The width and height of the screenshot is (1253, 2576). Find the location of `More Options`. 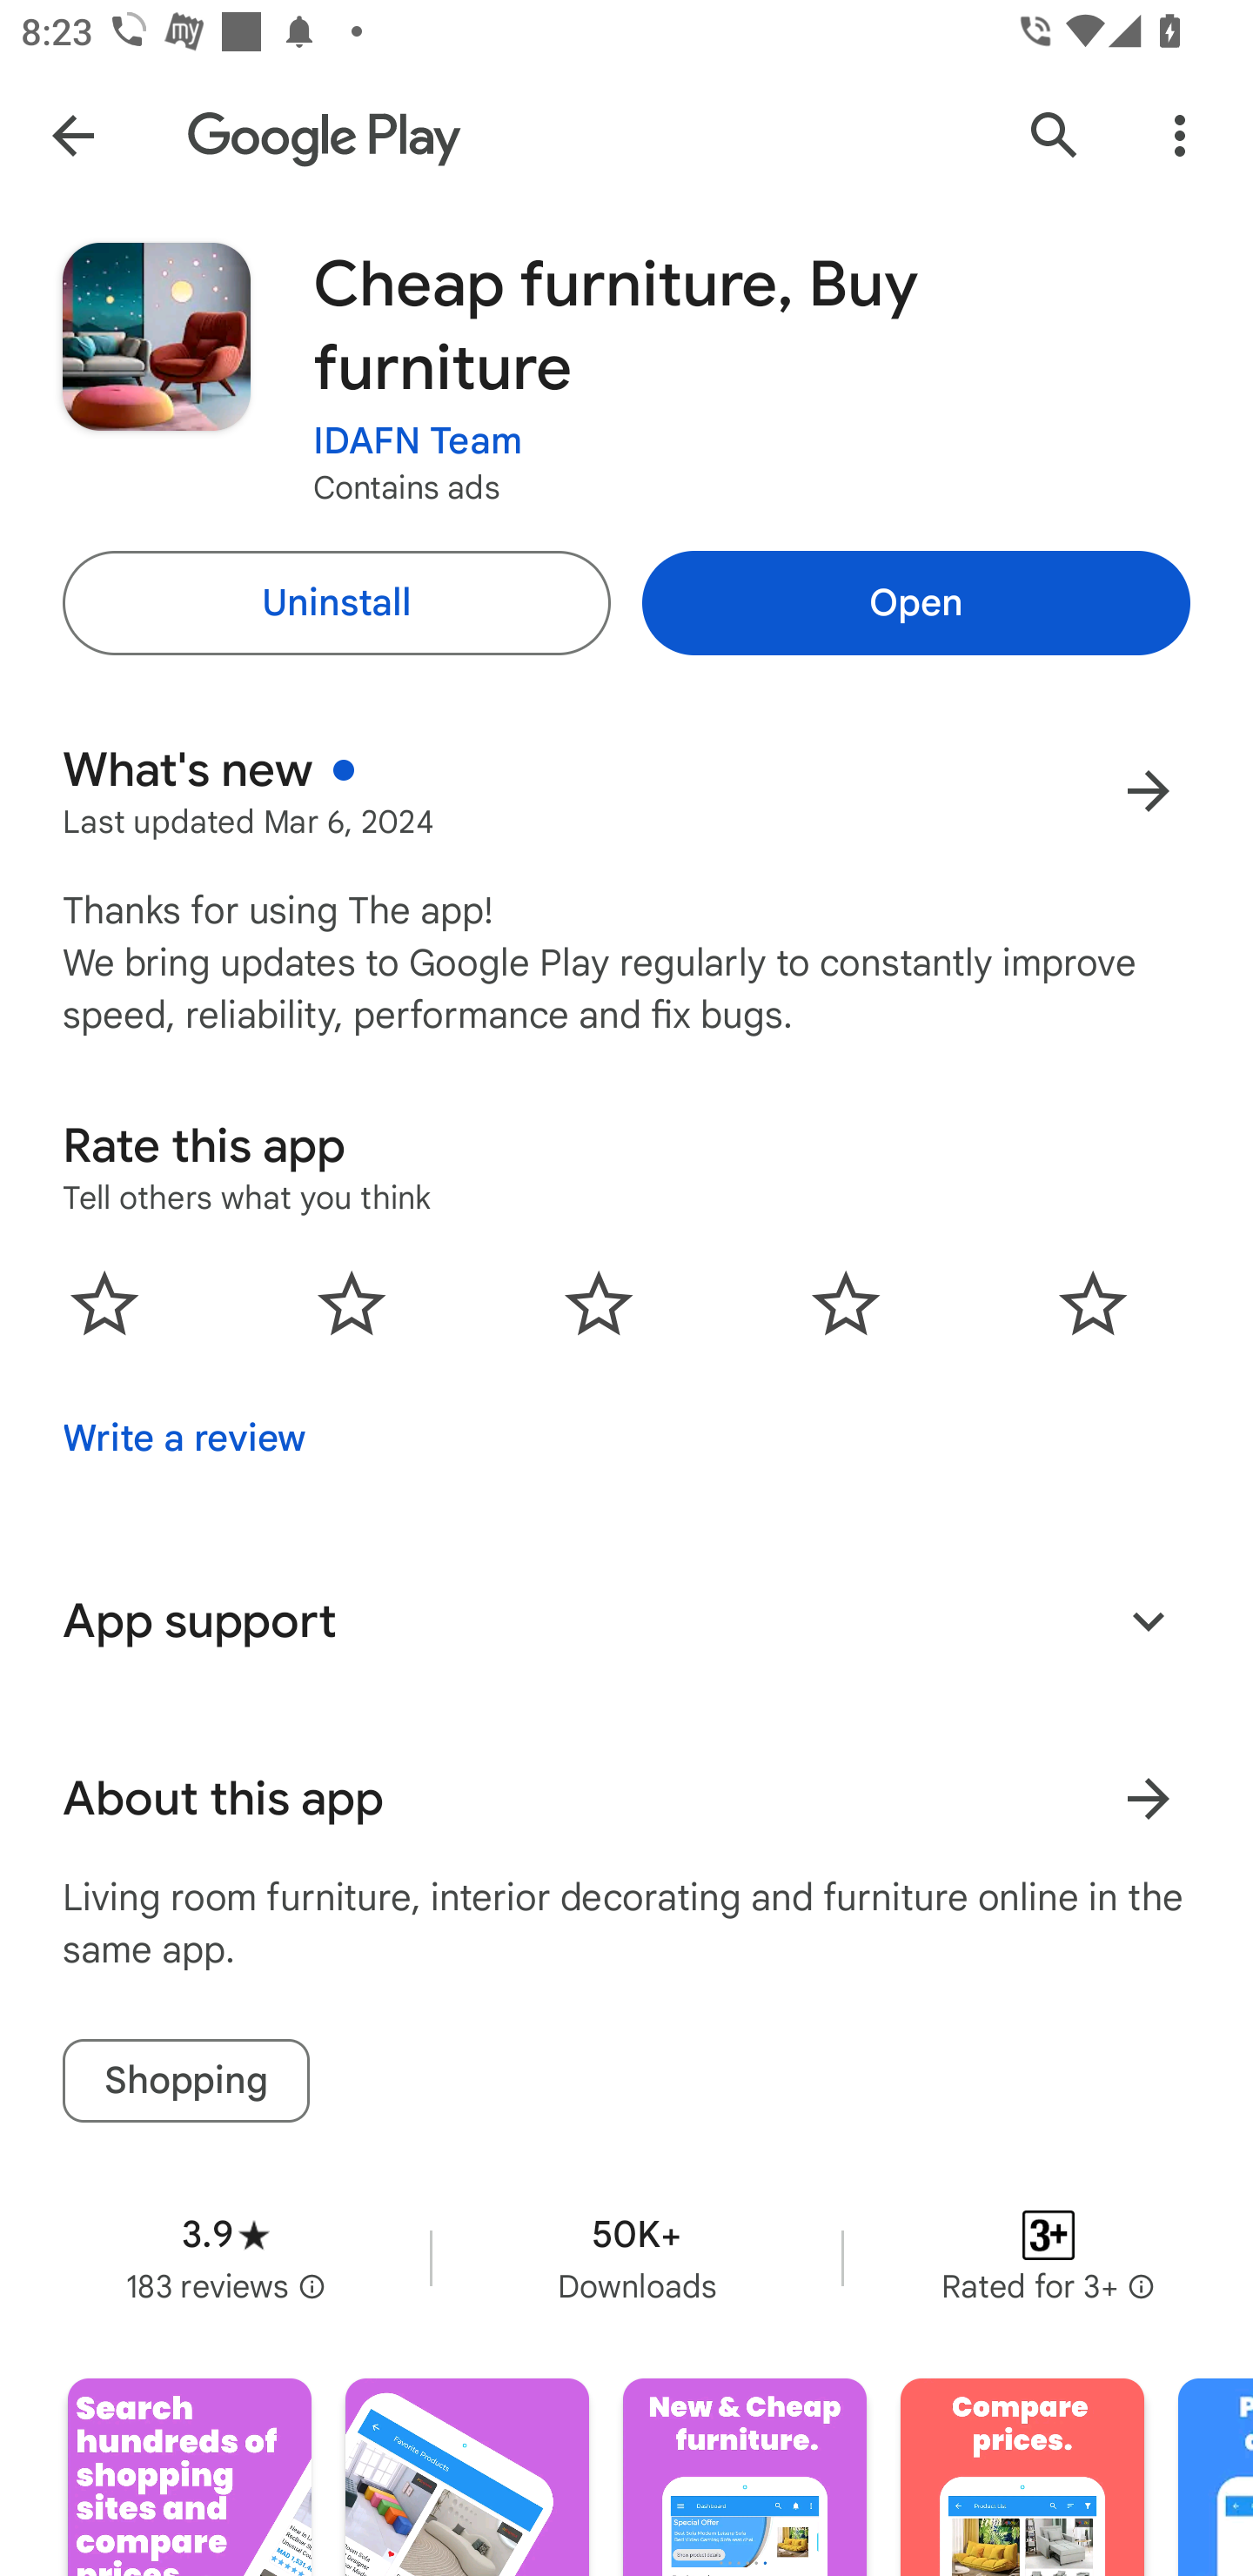

More Options is located at coordinates (1180, 134).